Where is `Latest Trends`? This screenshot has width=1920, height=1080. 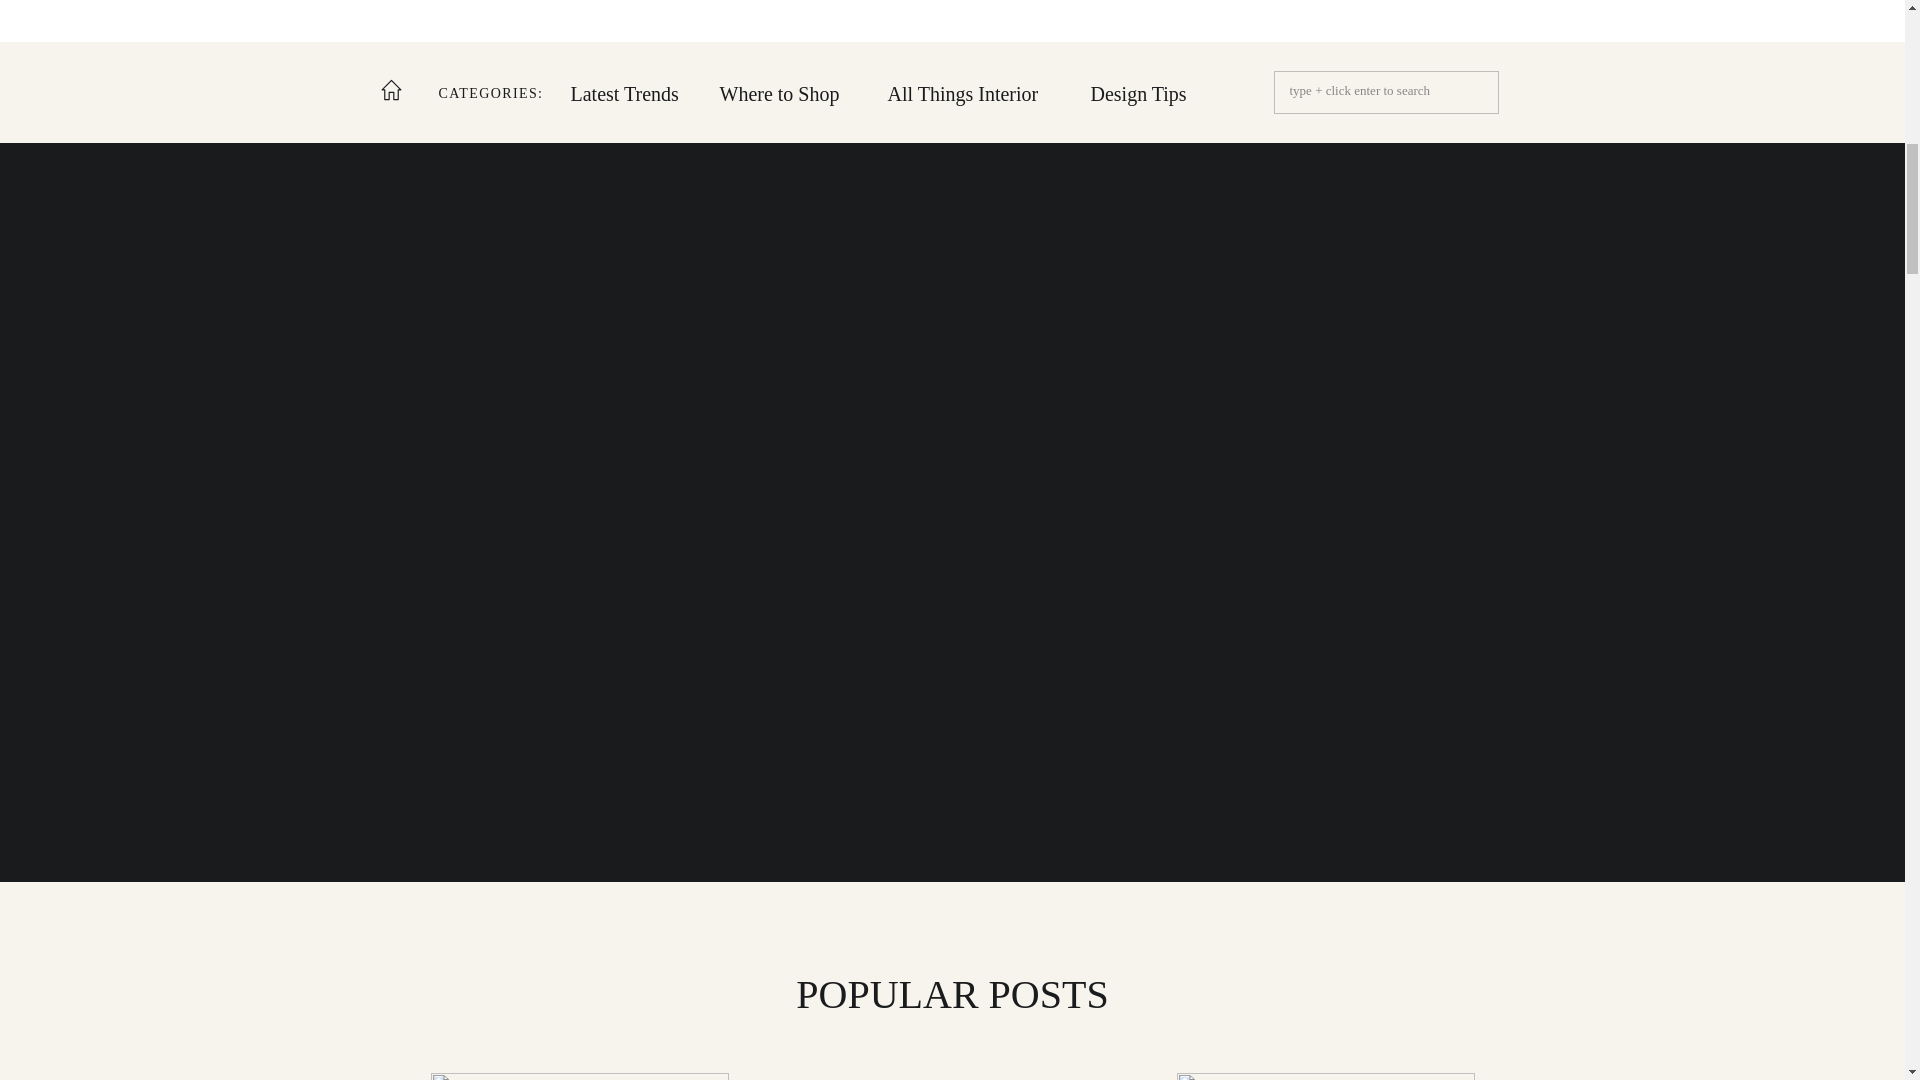 Latest Trends is located at coordinates (632, 94).